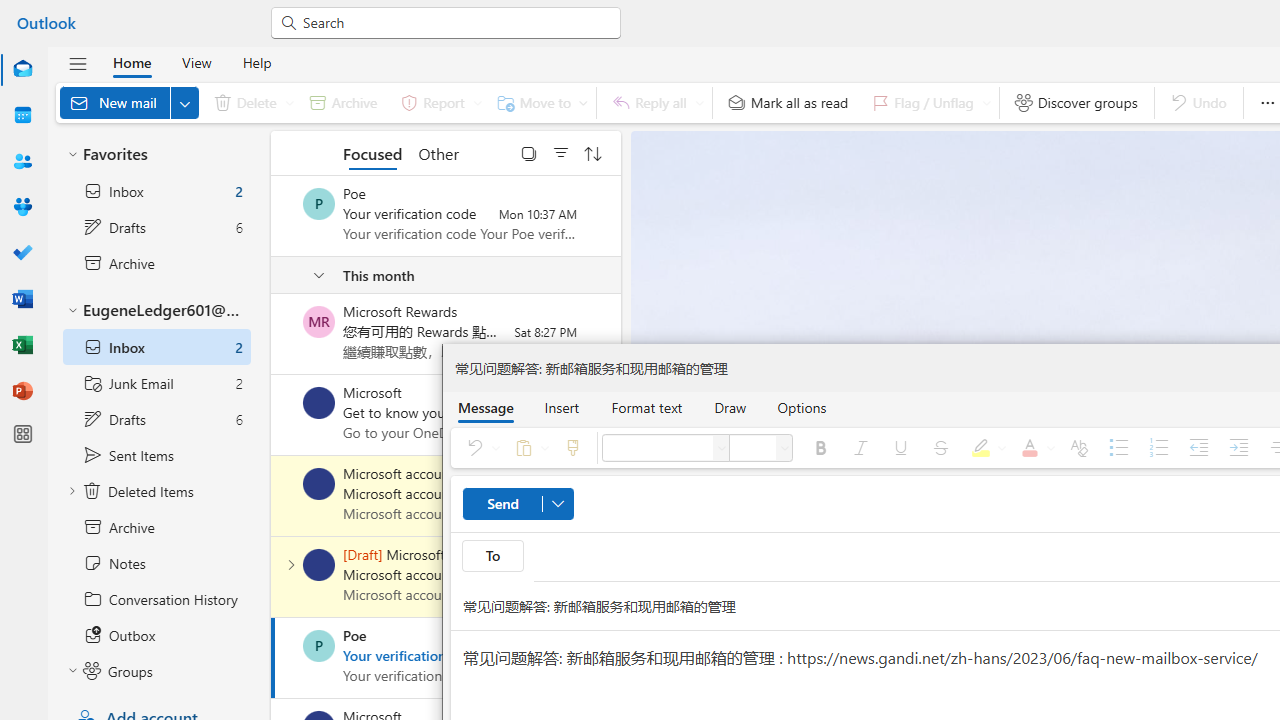 The width and height of the screenshot is (1280, 720). What do you see at coordinates (22, 344) in the screenshot?
I see `Excel` at bounding box center [22, 344].